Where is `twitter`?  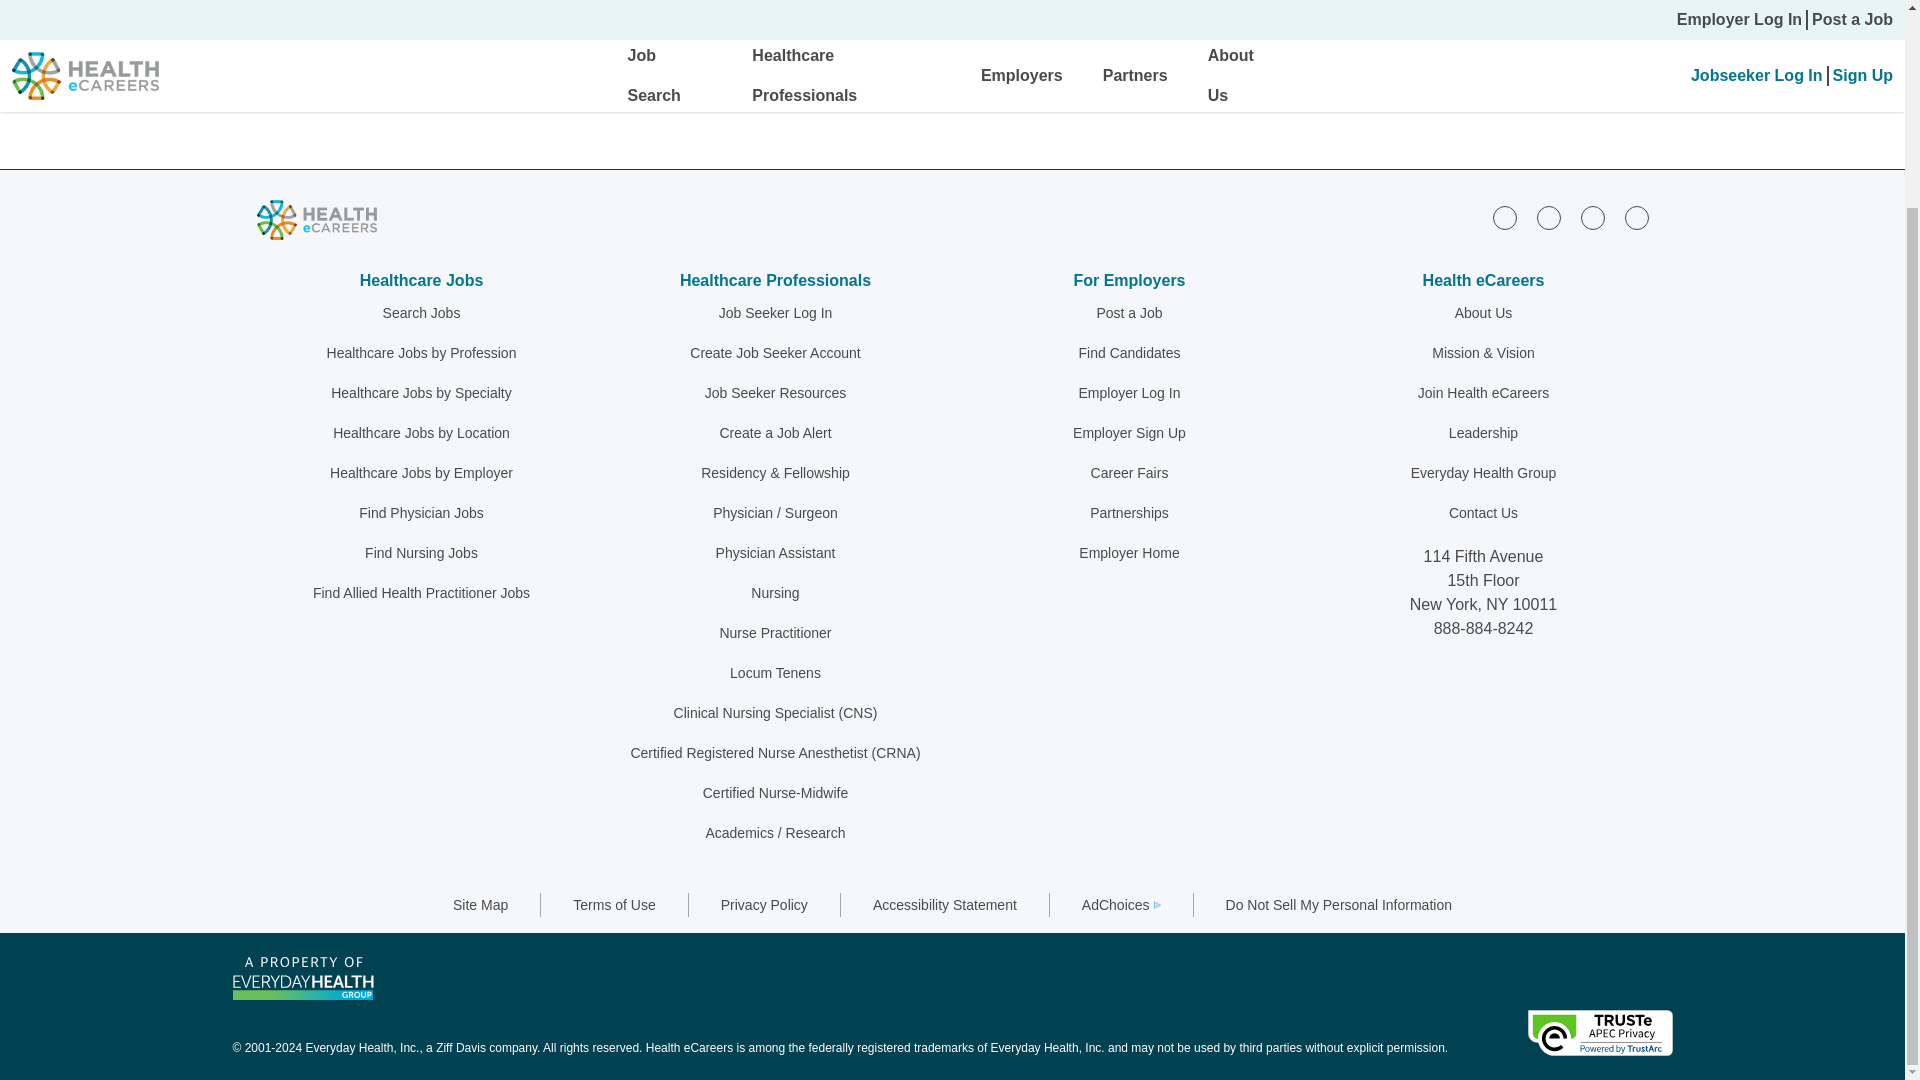
twitter is located at coordinates (1592, 218).